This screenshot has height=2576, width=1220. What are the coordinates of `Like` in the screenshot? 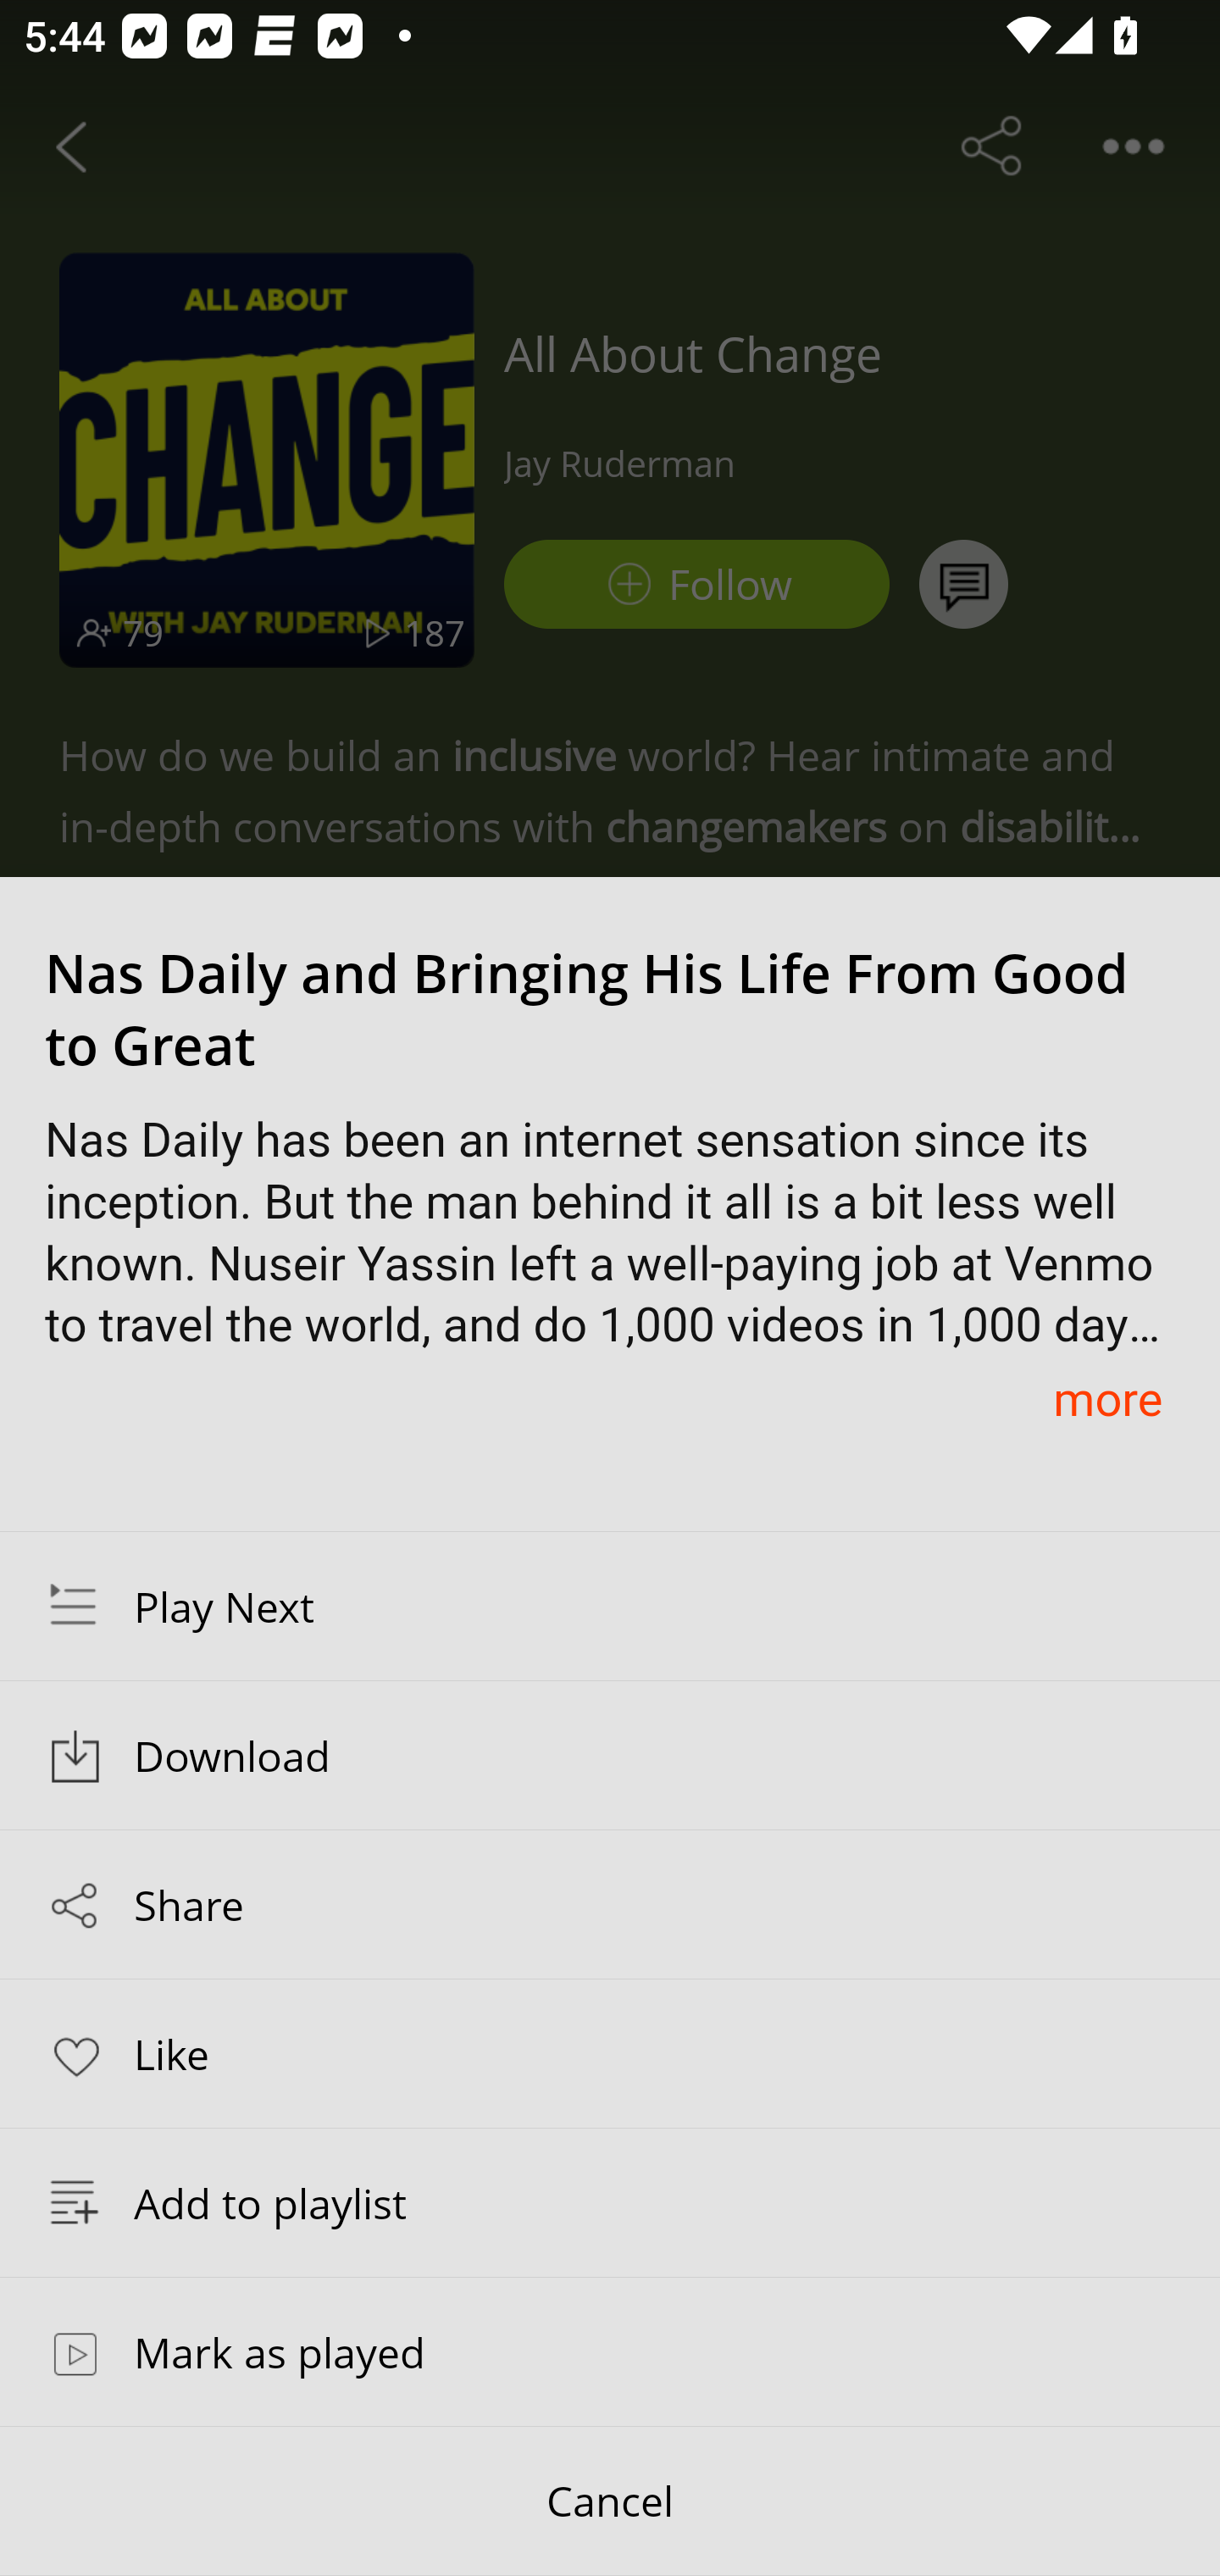 It's located at (610, 2052).